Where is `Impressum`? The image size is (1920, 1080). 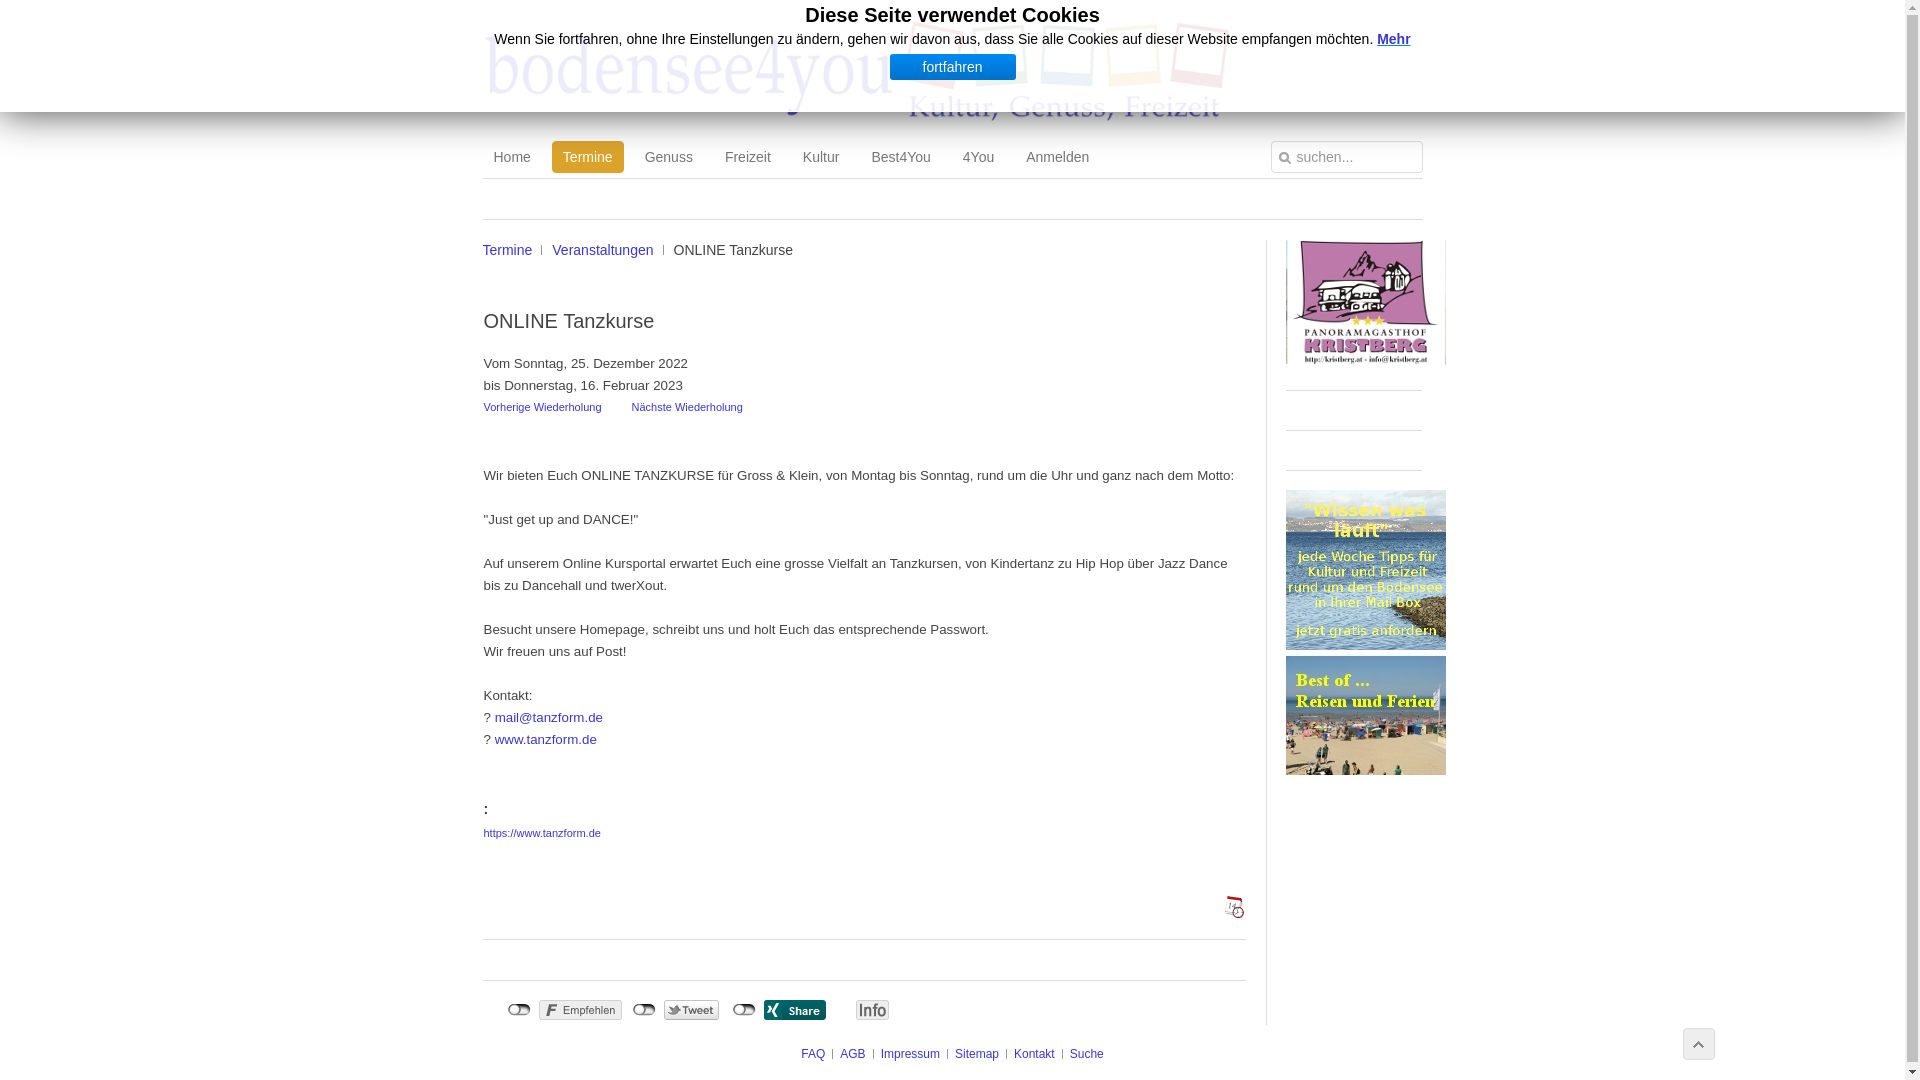 Impressum is located at coordinates (910, 1054).